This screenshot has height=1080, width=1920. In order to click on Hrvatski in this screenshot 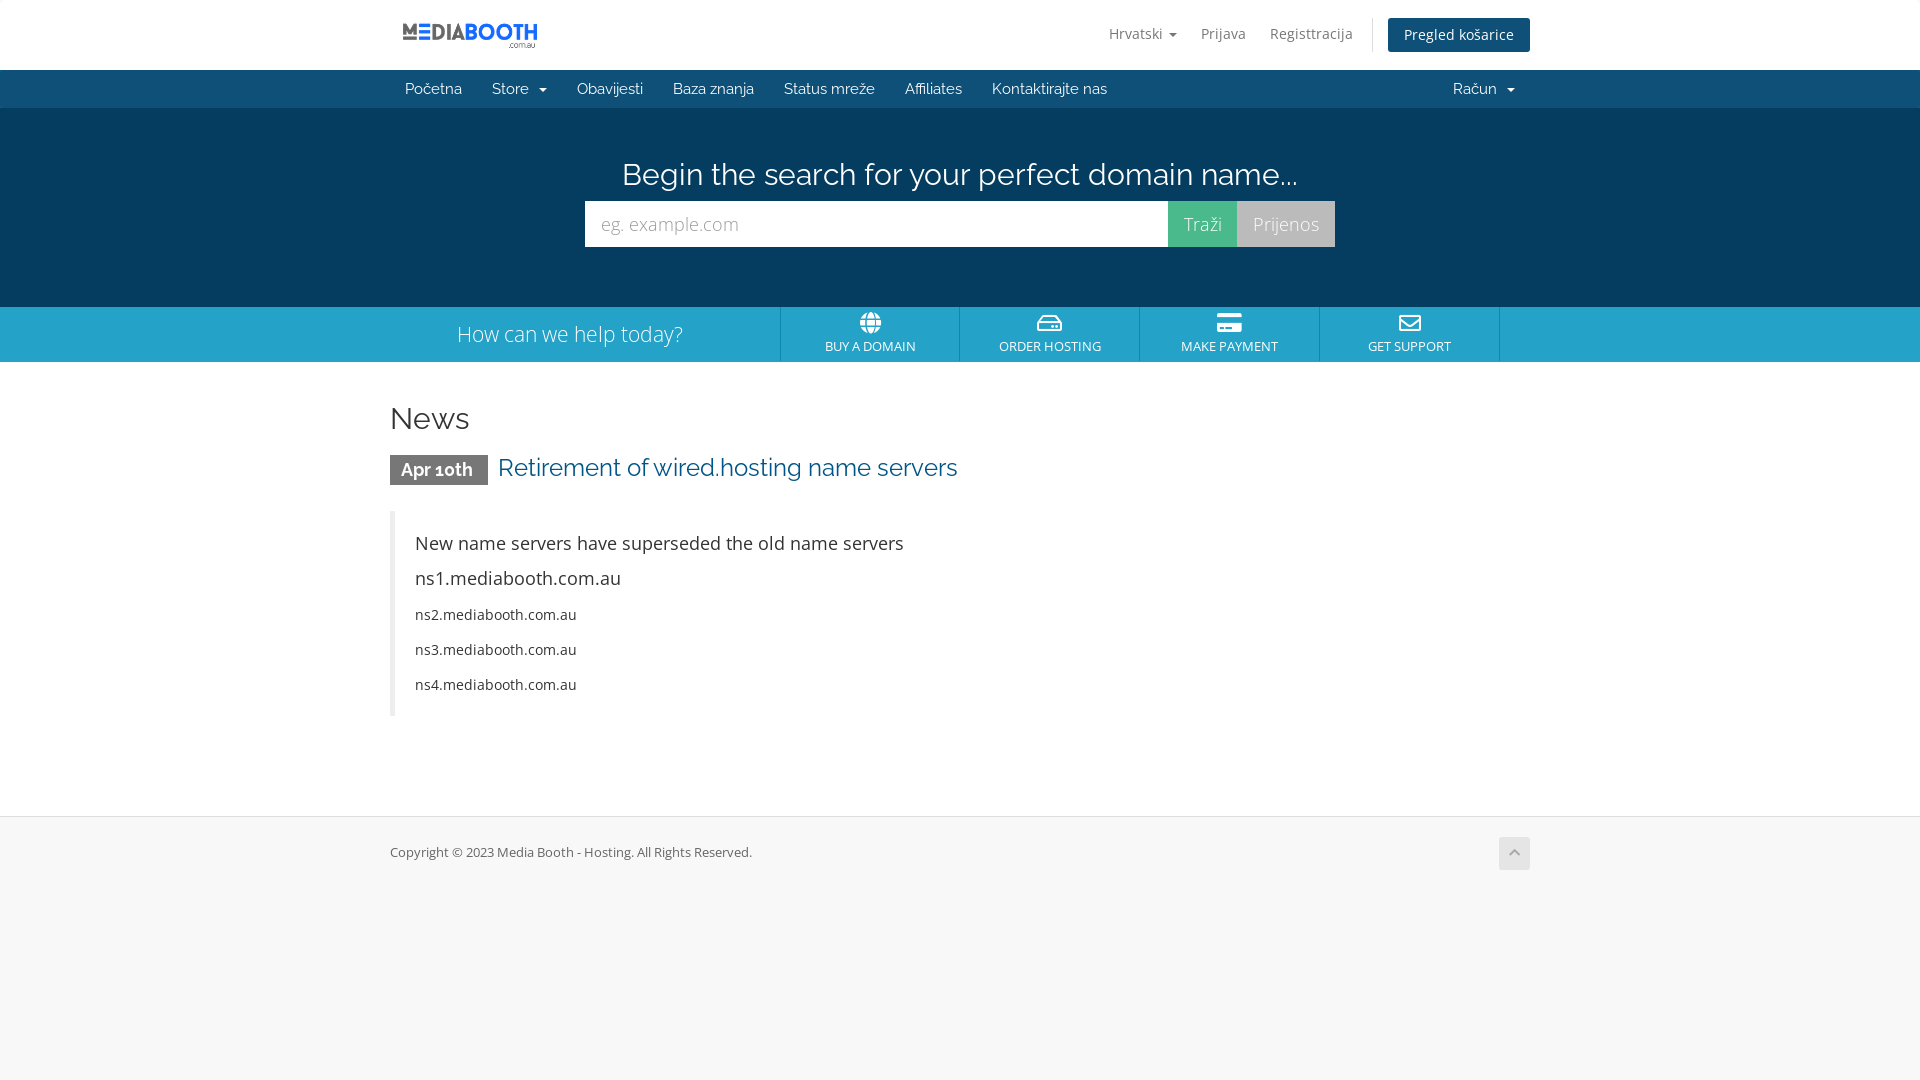, I will do `click(1143, 34)`.